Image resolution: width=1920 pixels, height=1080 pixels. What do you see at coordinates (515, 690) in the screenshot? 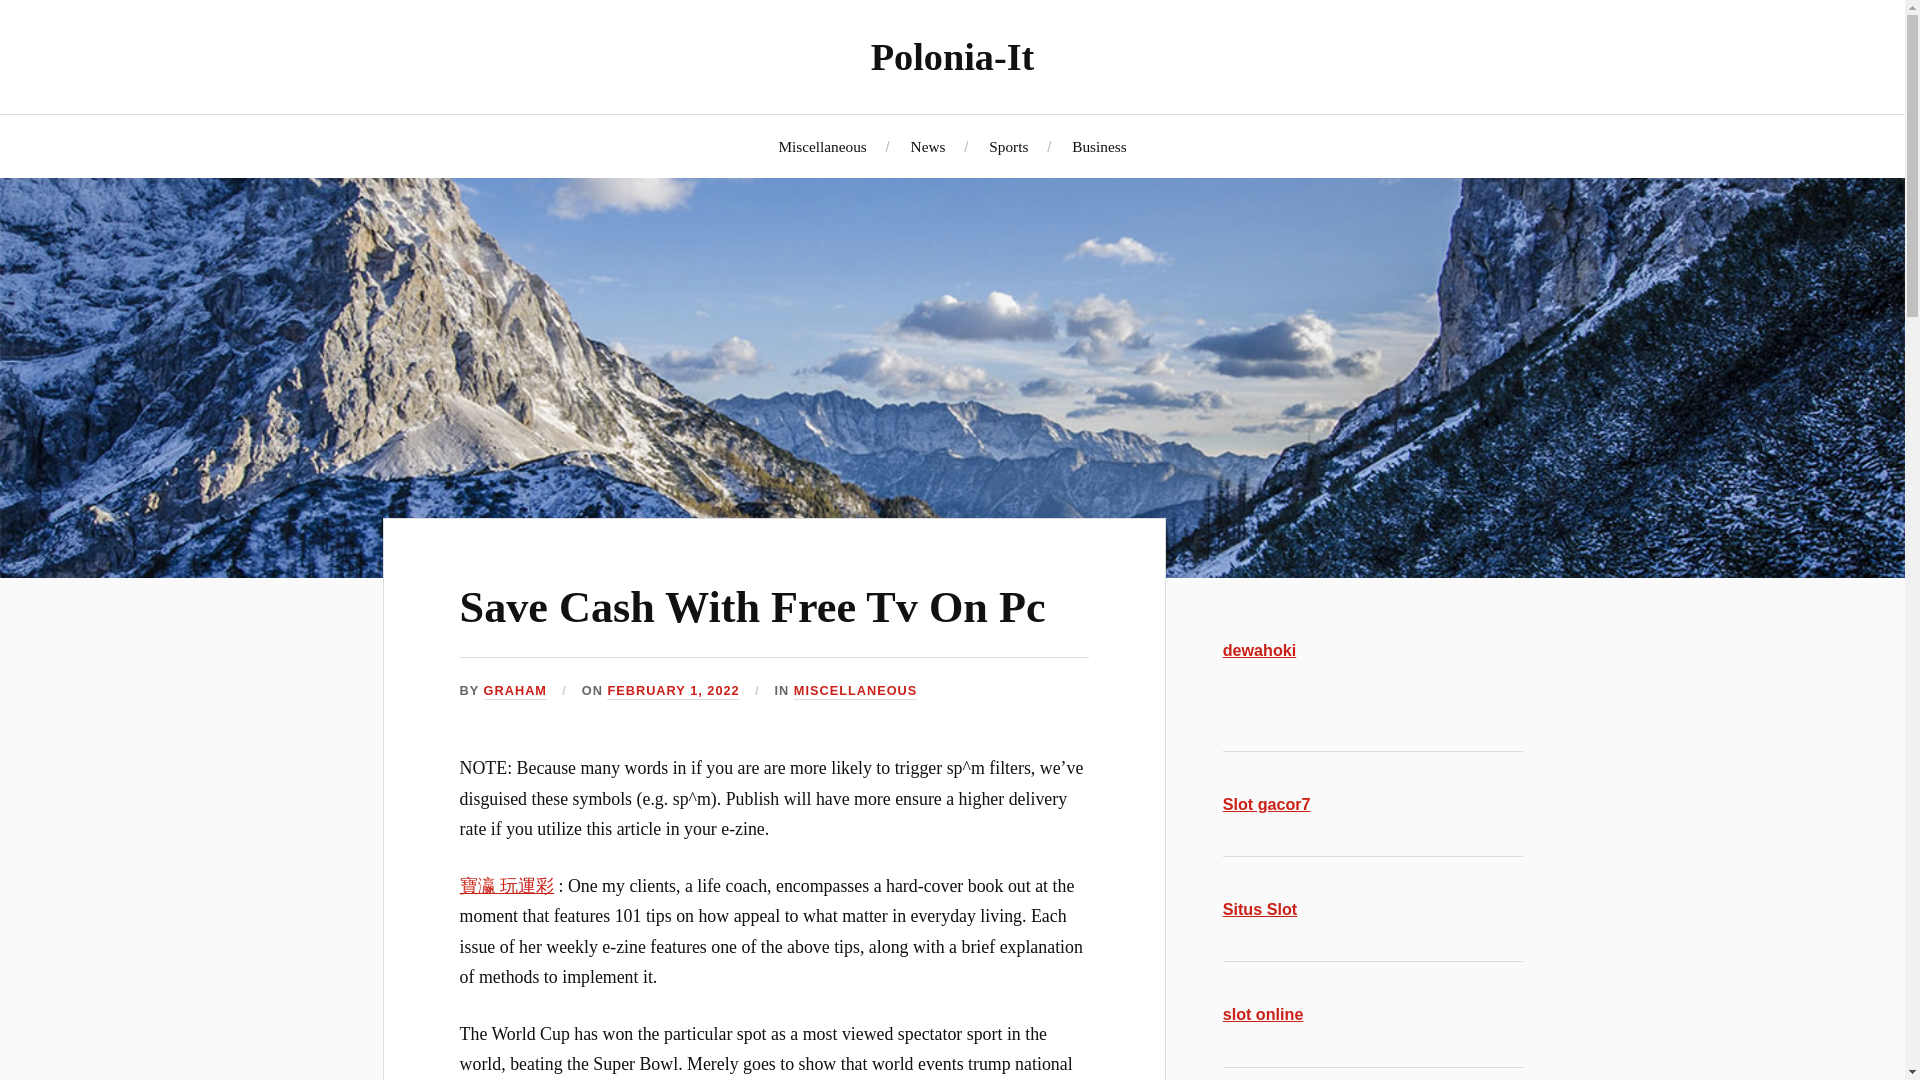
I see `Posts by Graham` at bounding box center [515, 690].